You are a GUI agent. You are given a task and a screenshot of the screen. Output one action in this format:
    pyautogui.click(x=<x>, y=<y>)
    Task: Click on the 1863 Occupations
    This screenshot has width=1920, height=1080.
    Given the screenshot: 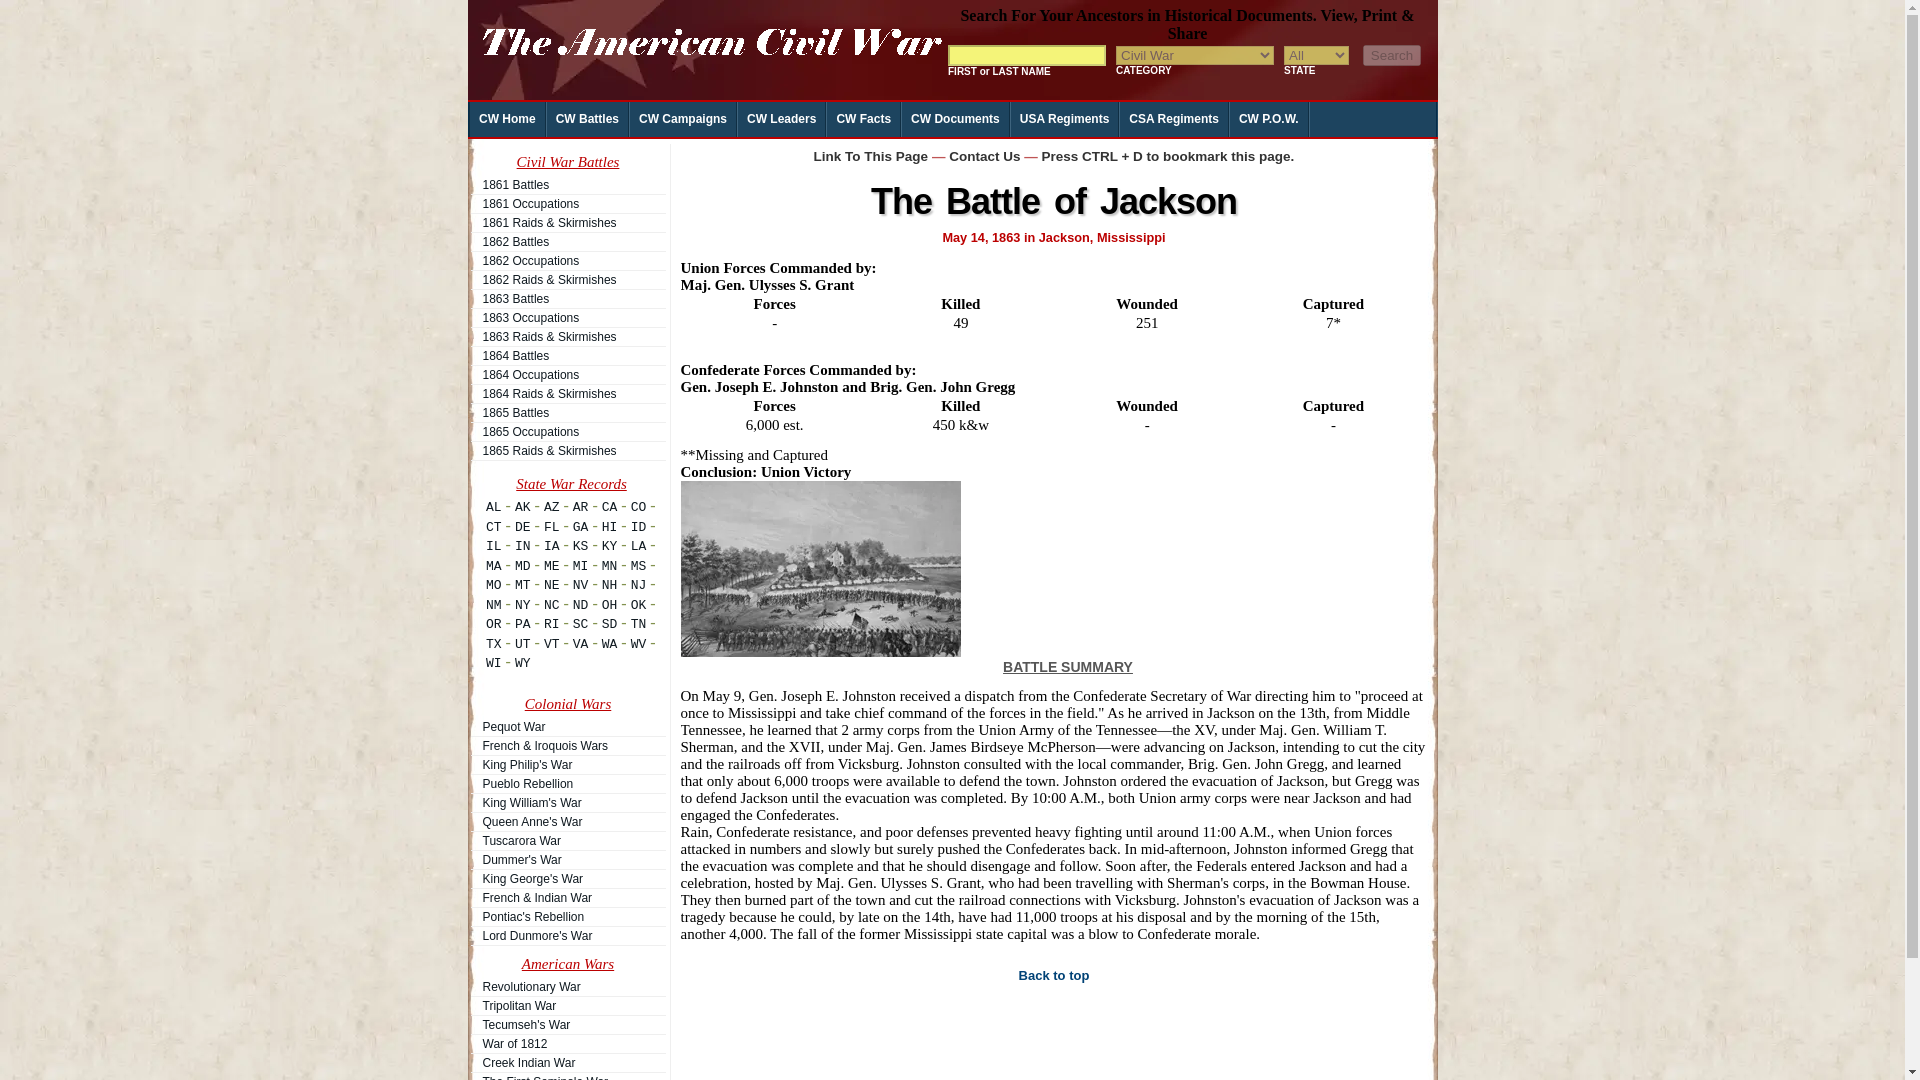 What is the action you would take?
    pyautogui.click(x=567, y=318)
    